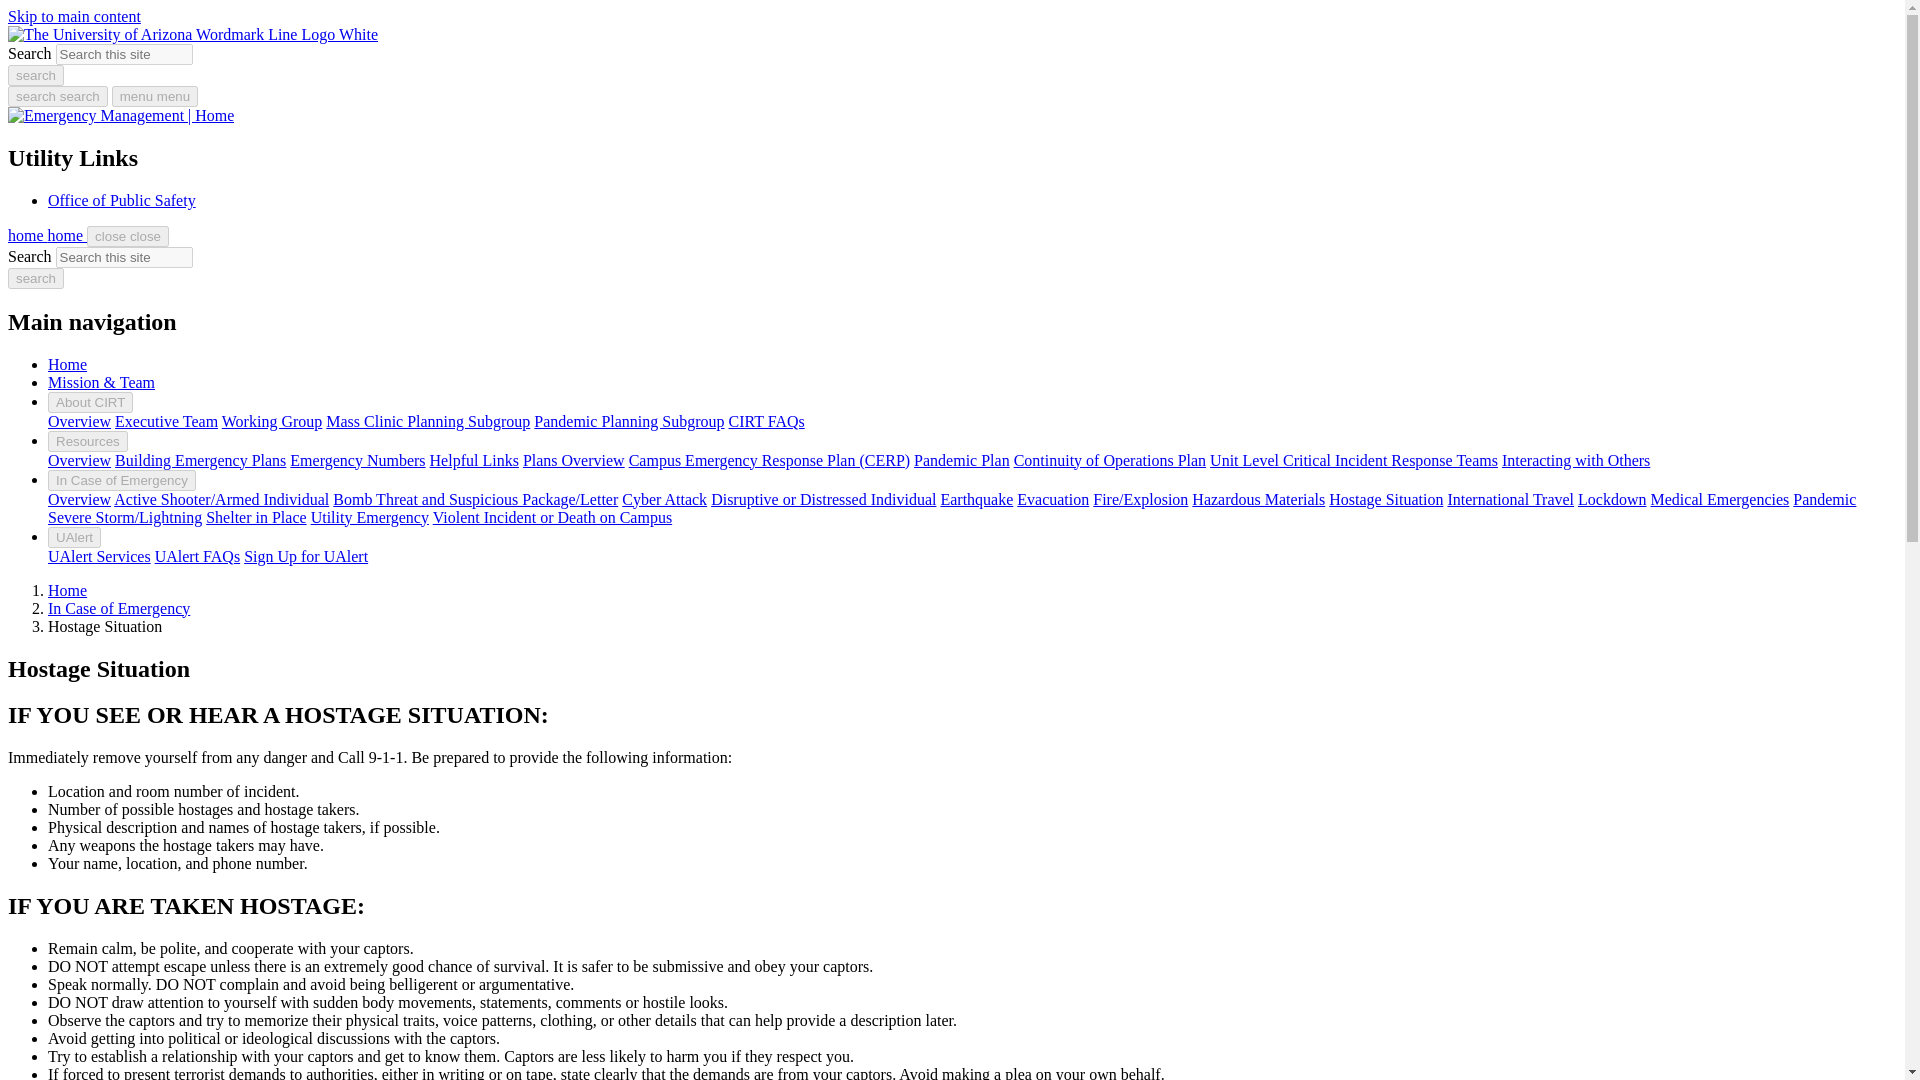 The height and width of the screenshot is (1080, 1920). What do you see at coordinates (628, 420) in the screenshot?
I see `Pandemic Planning Subgroup` at bounding box center [628, 420].